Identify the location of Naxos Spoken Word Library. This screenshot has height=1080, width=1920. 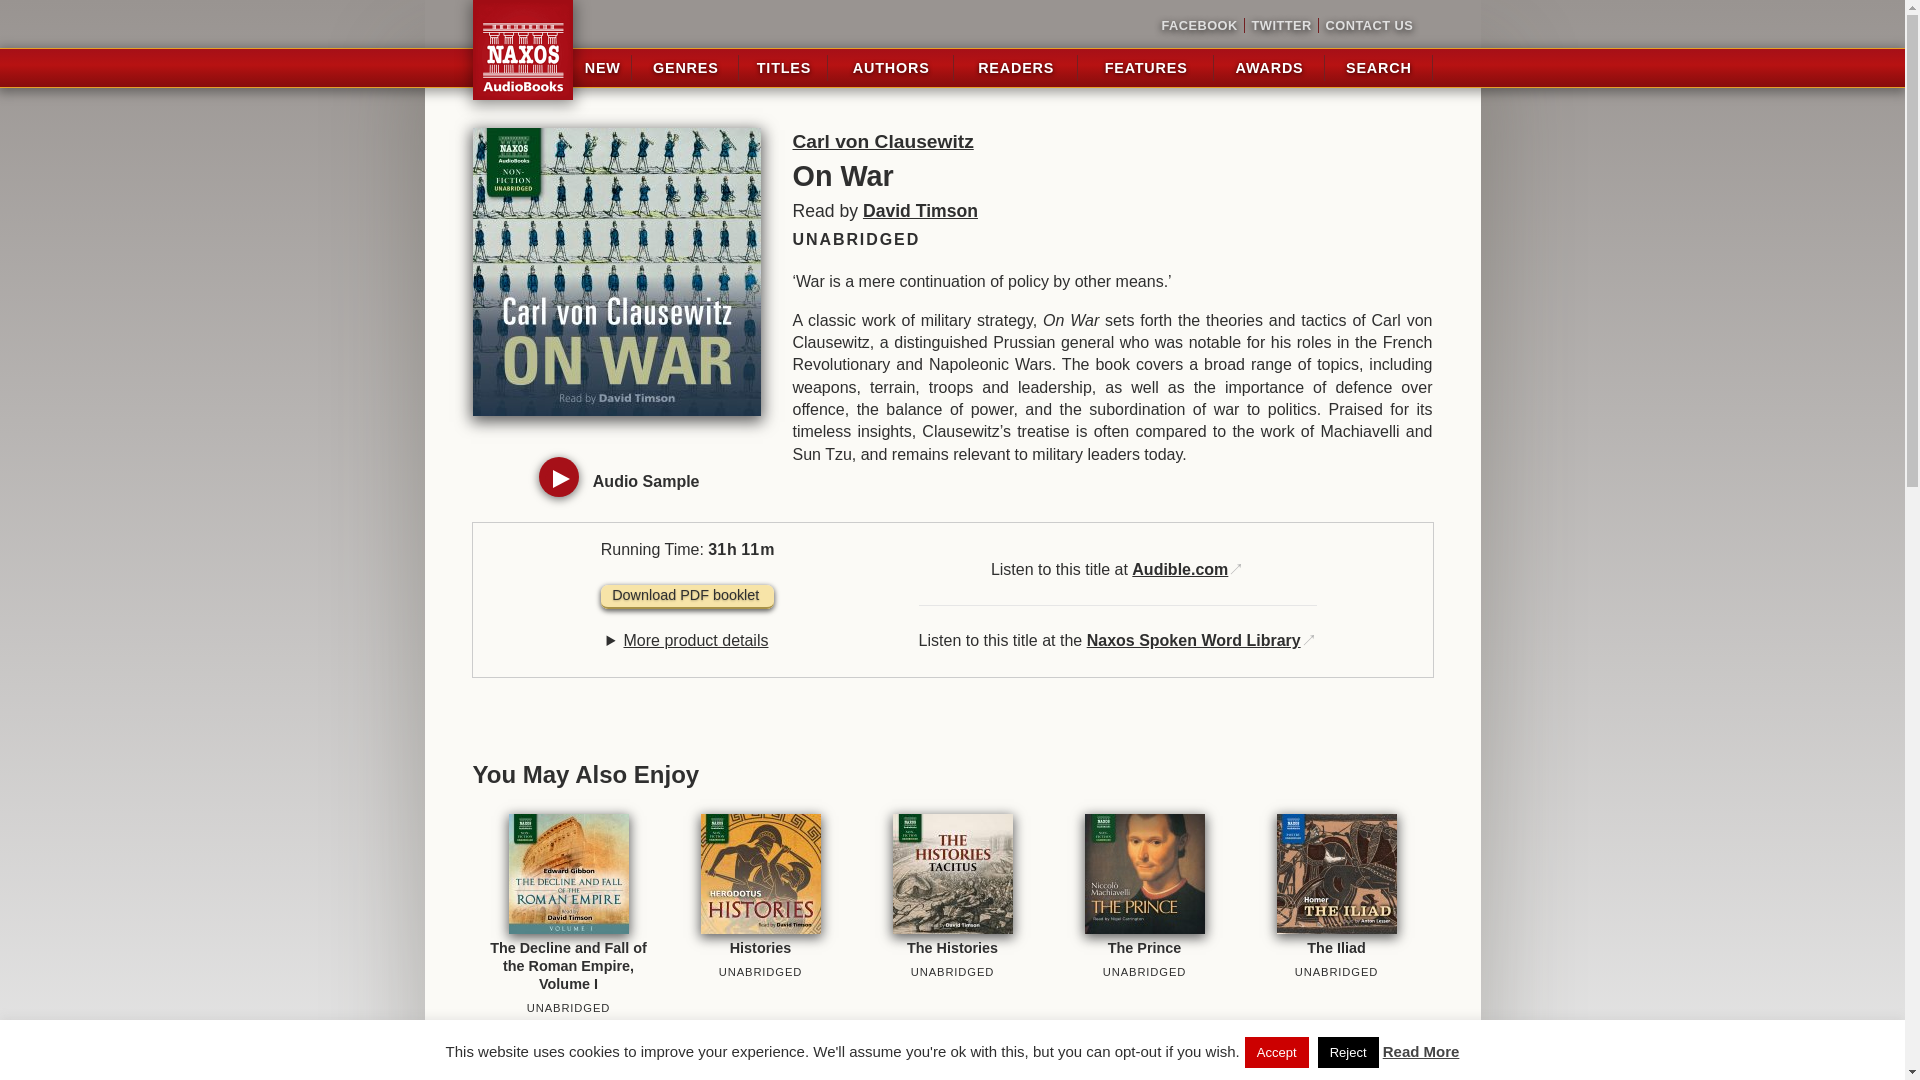
(1194, 640).